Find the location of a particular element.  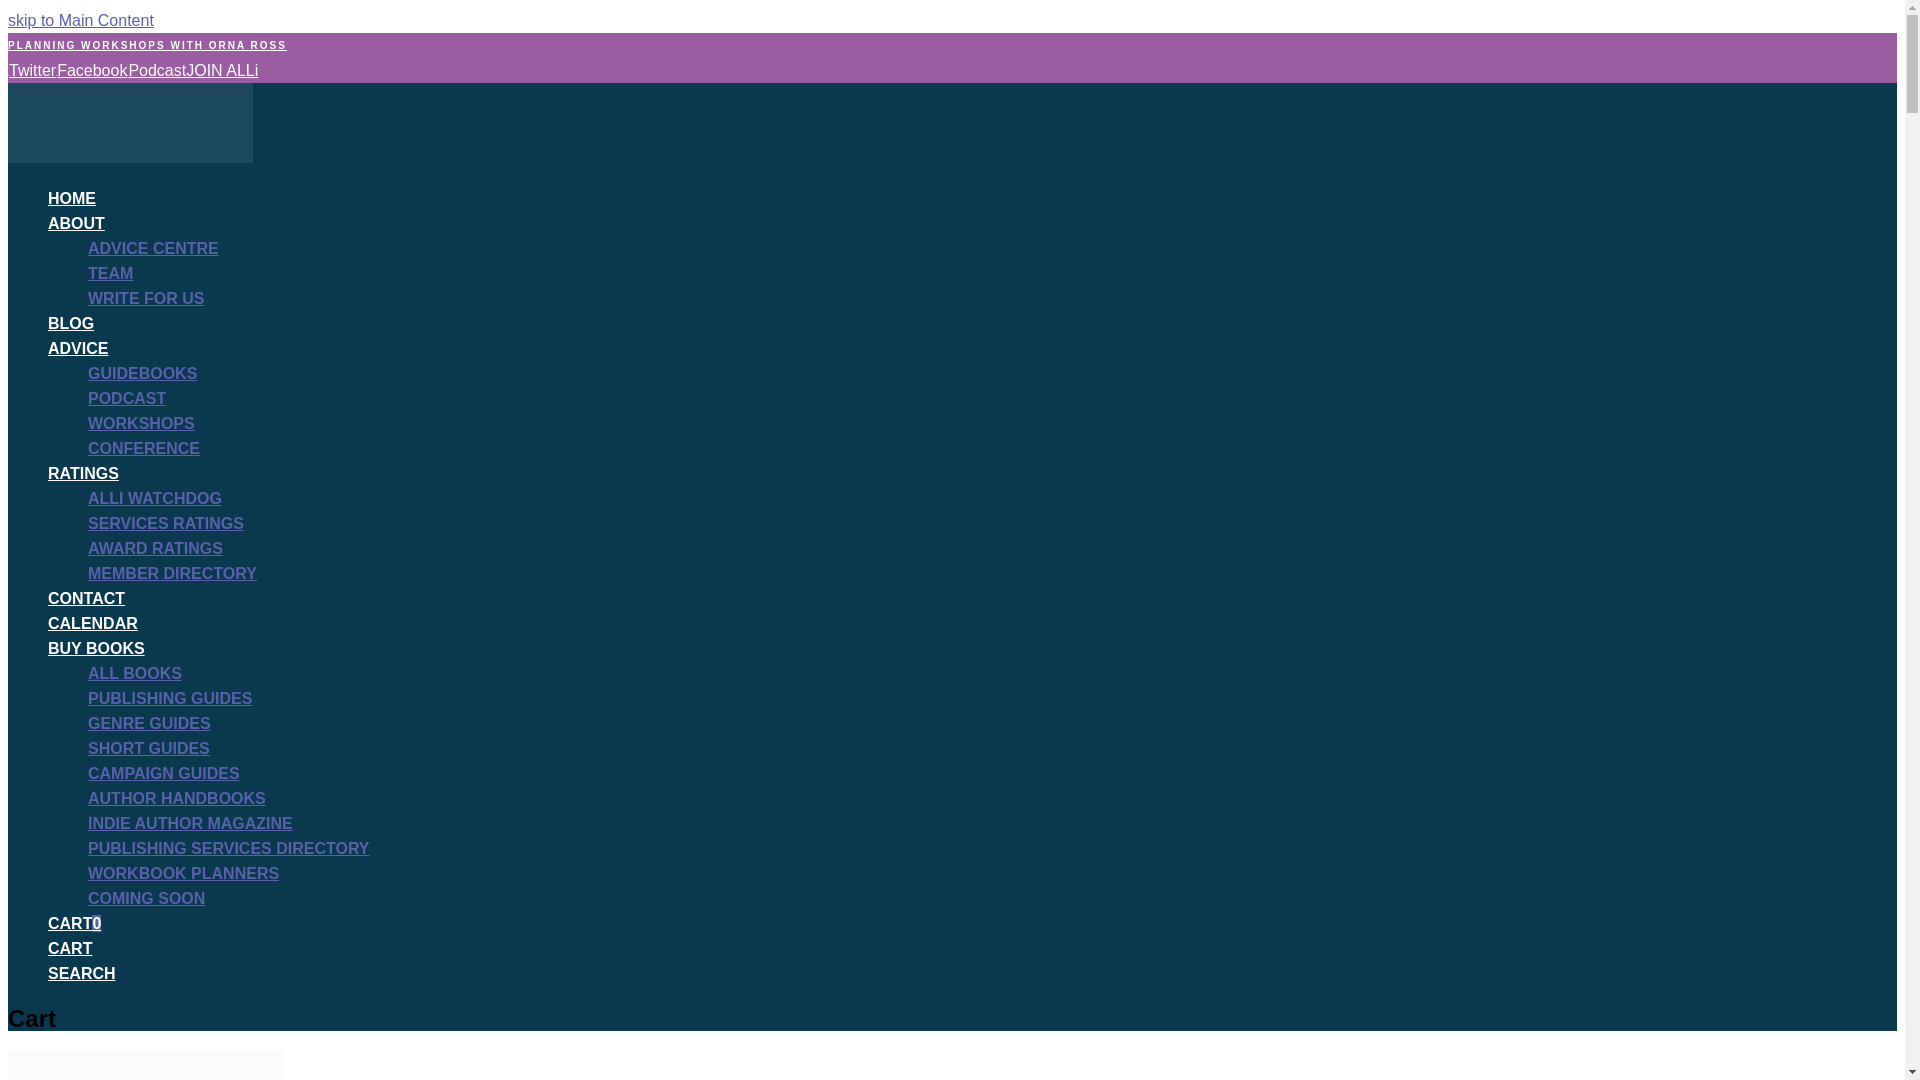

CALENDAR is located at coordinates (93, 622).